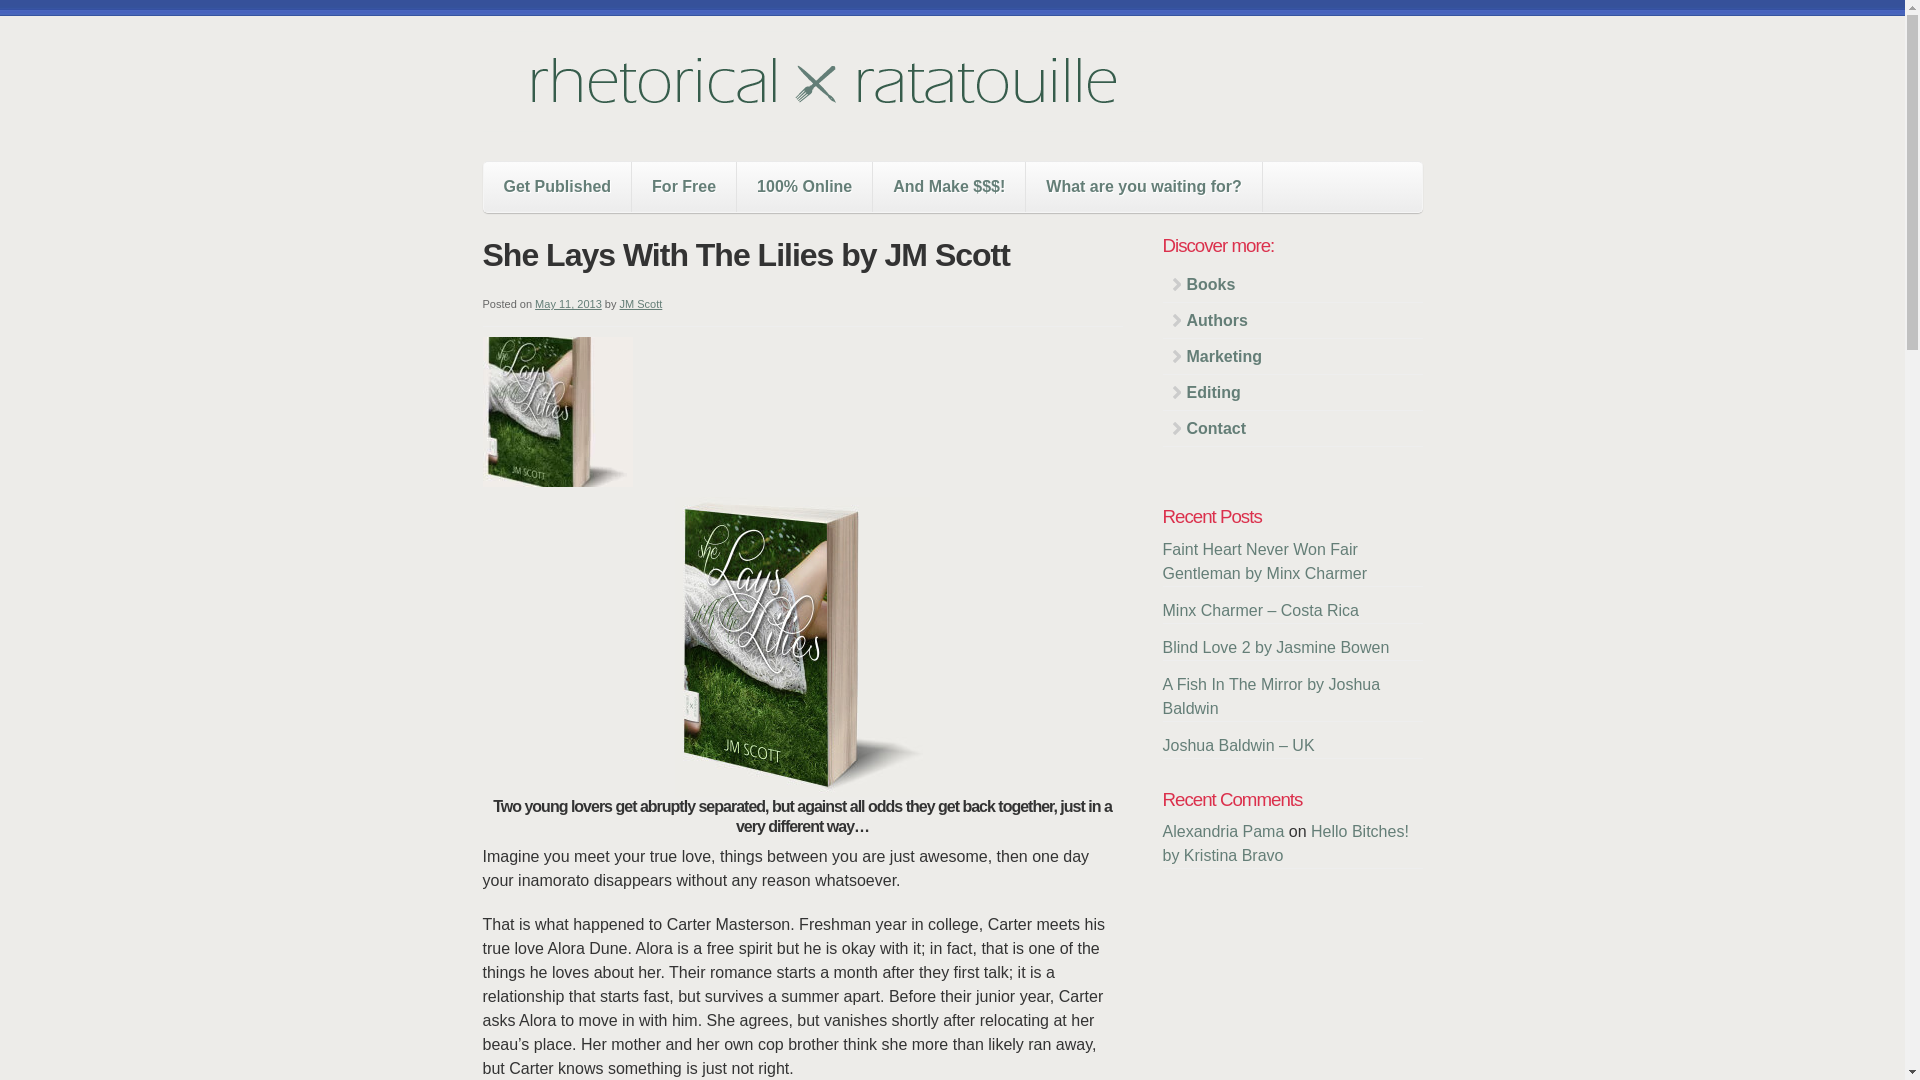 Image resolution: width=1920 pixels, height=1080 pixels. I want to click on Faint Heart Never Won Fair Gentleman by Minx Charmer, so click(1264, 562).